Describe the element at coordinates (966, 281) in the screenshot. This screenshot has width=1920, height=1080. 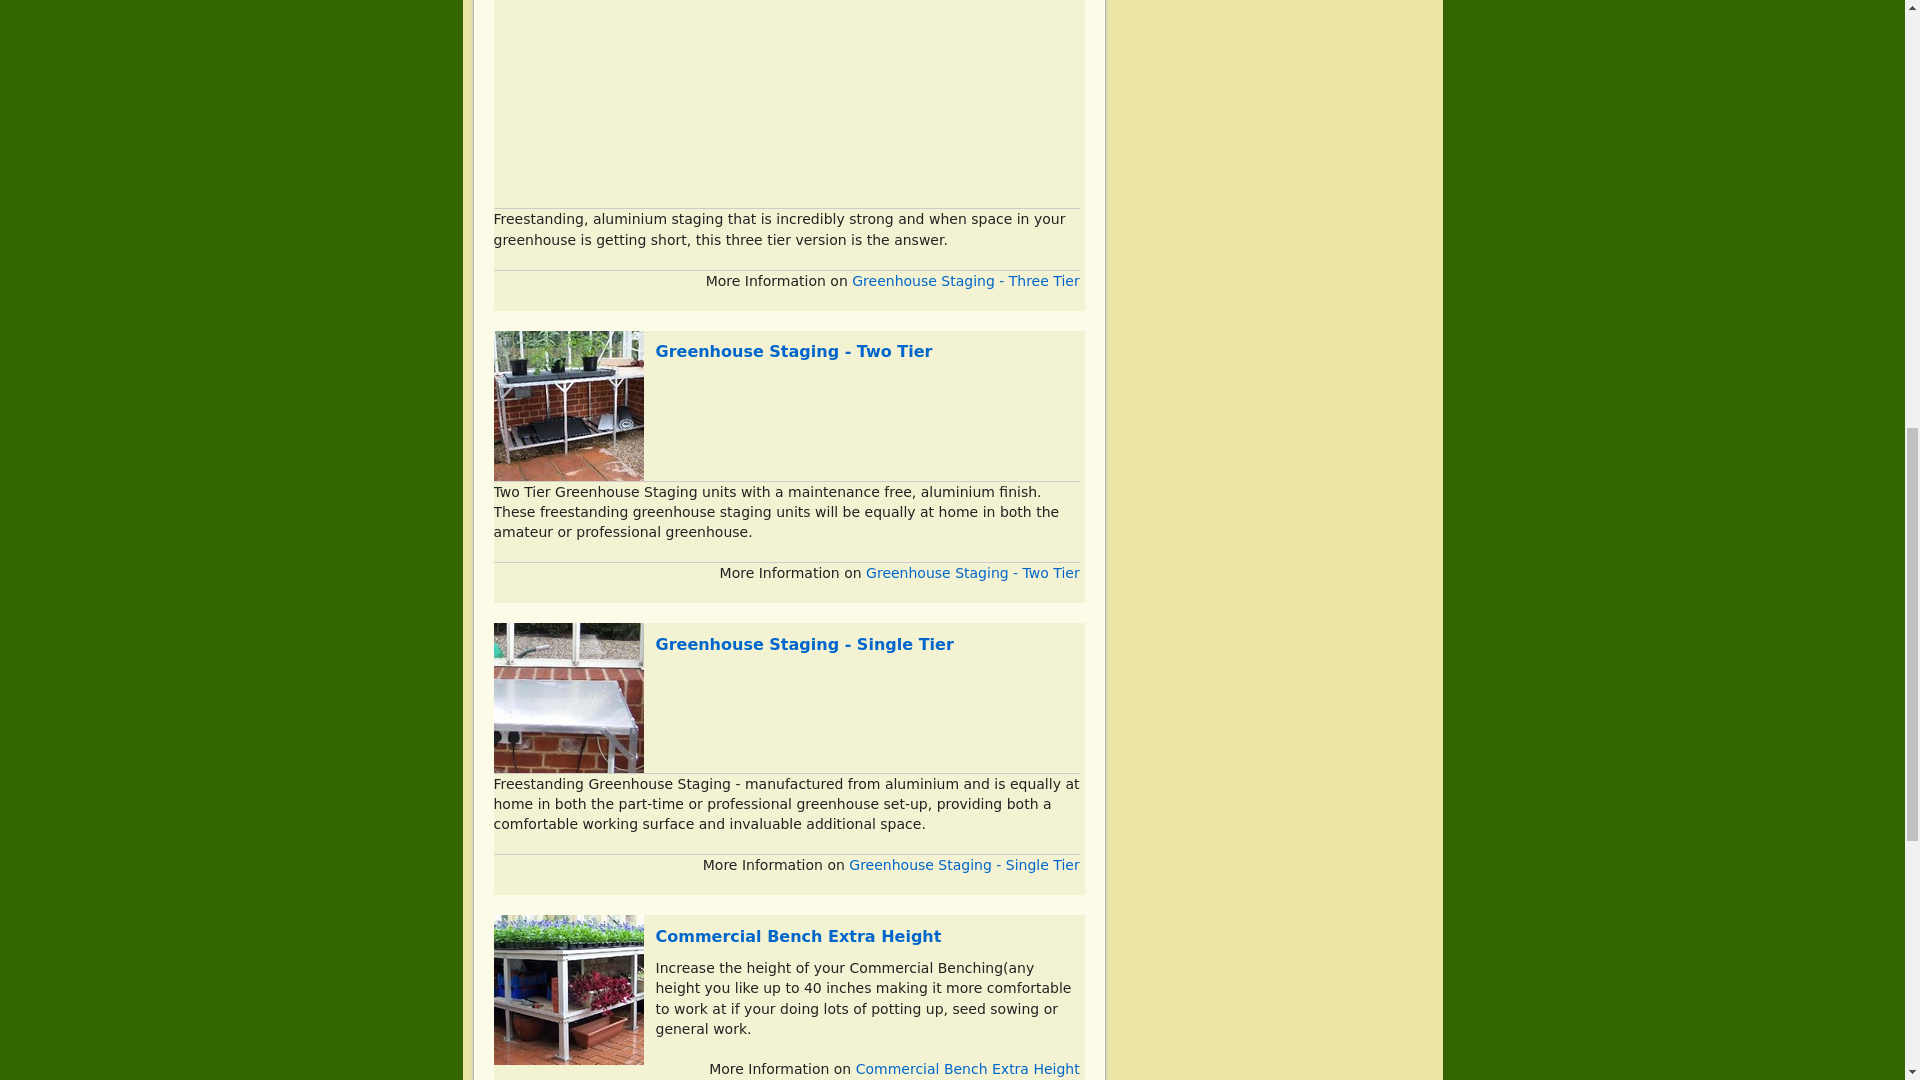
I see `Greenhouse Staging - Three Tier` at that location.